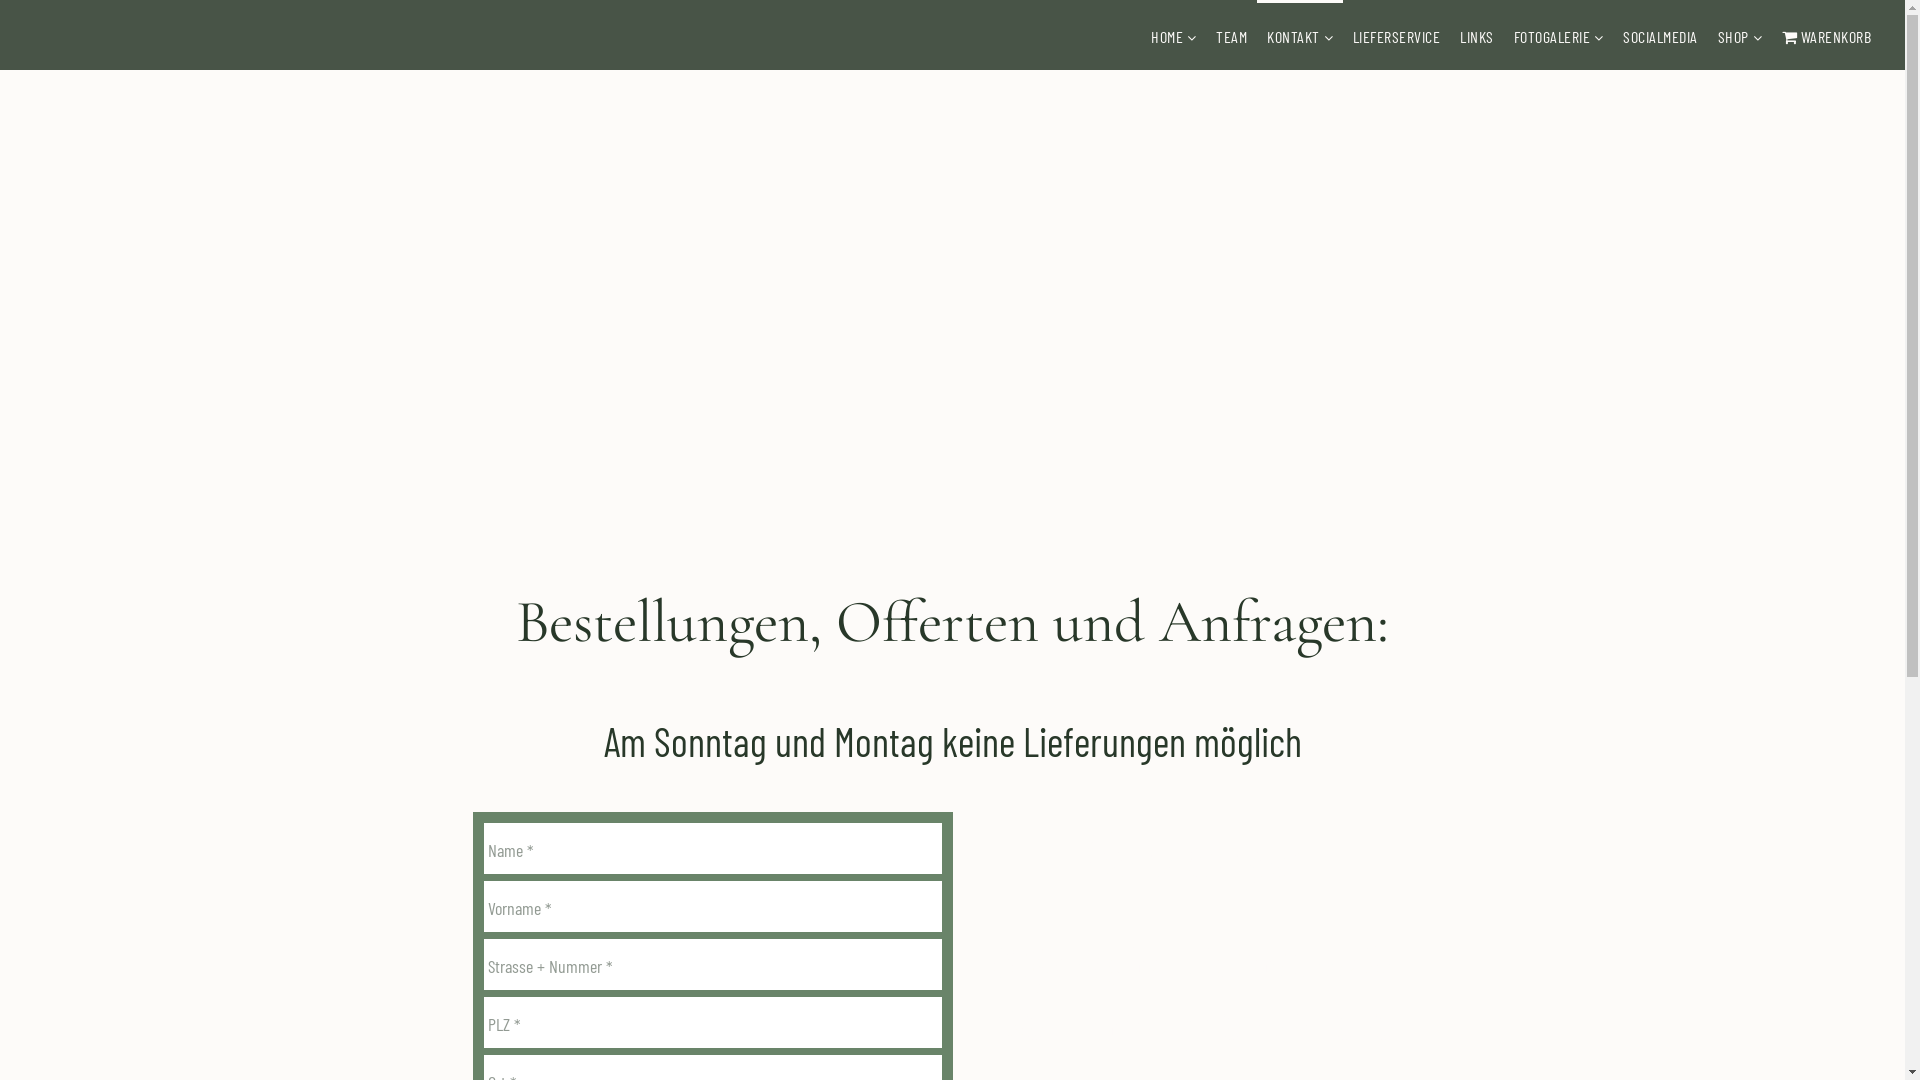 This screenshot has height=1080, width=1920. Describe the element at coordinates (1167, 36) in the screenshot. I see `HOME` at that location.